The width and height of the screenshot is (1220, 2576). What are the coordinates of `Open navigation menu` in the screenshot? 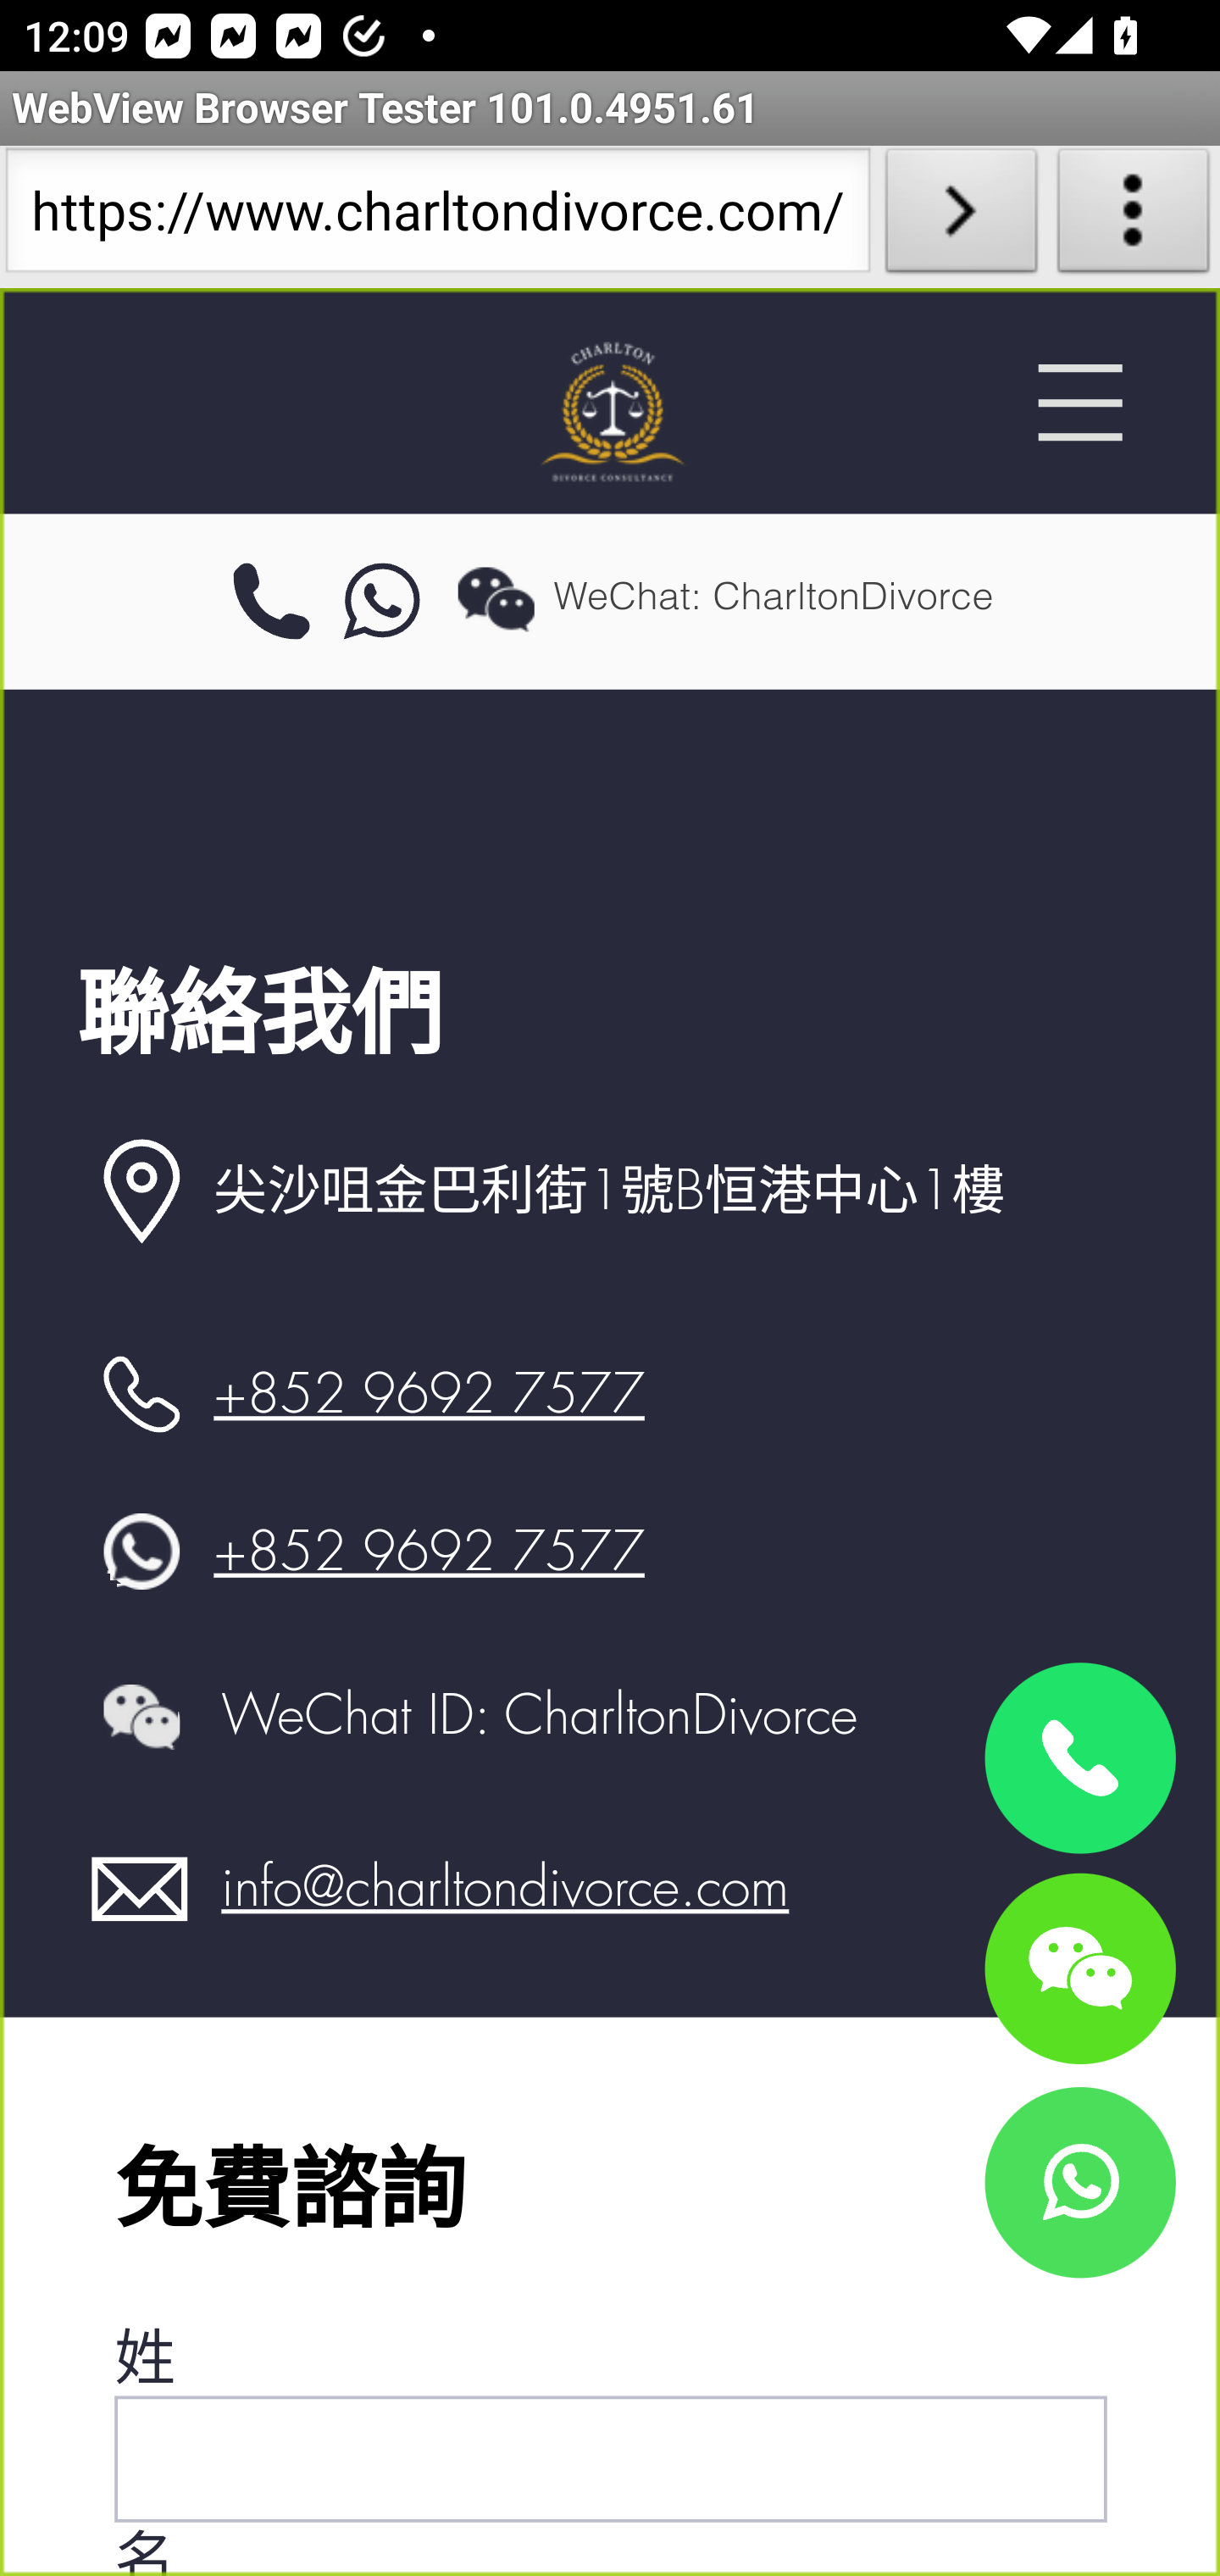 It's located at (1079, 402).